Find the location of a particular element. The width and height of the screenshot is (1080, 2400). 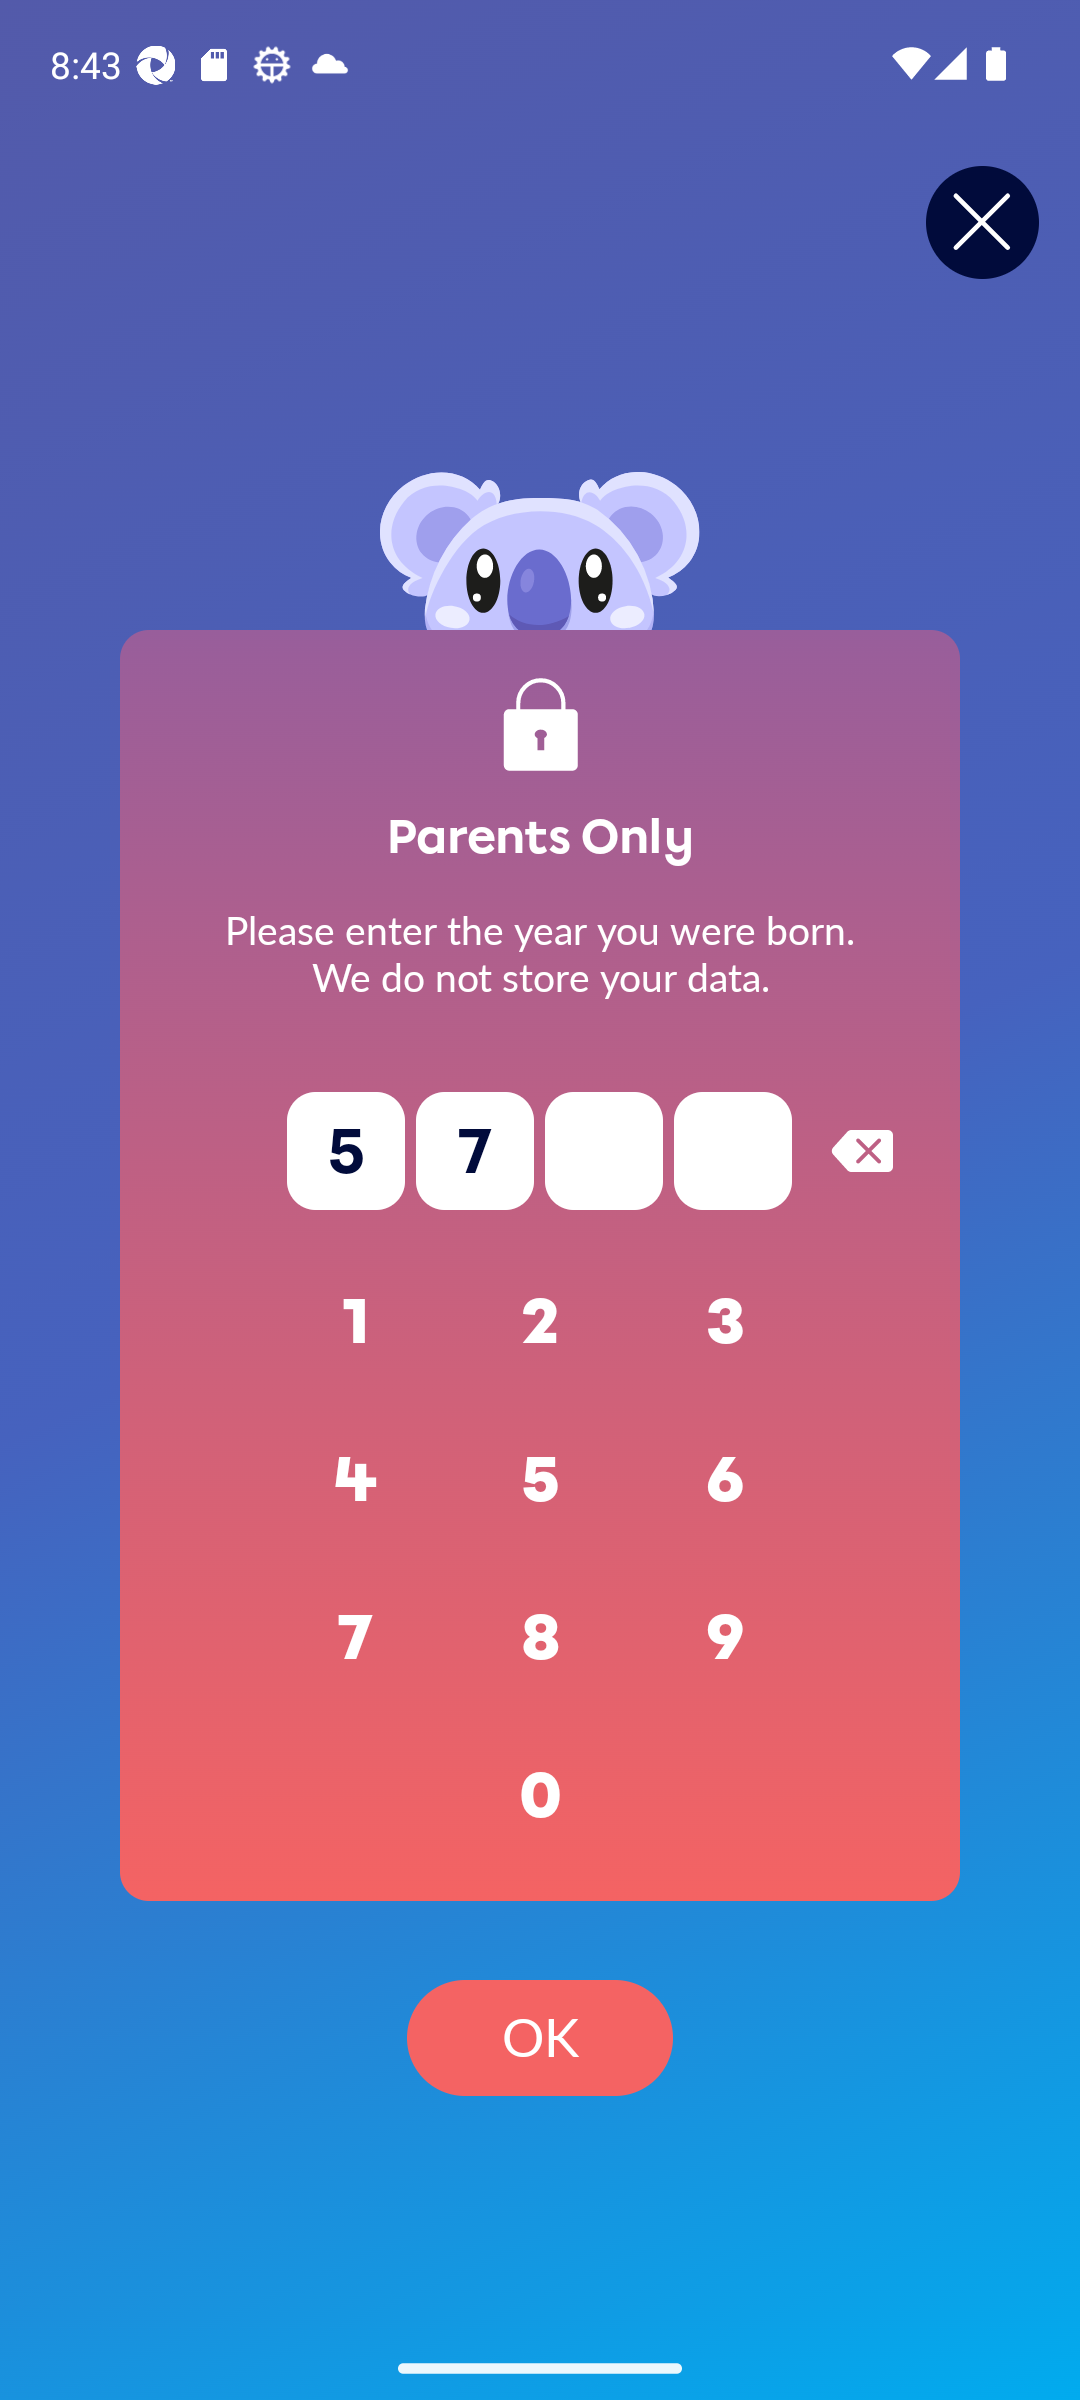

0 is located at coordinates (540, 1796).